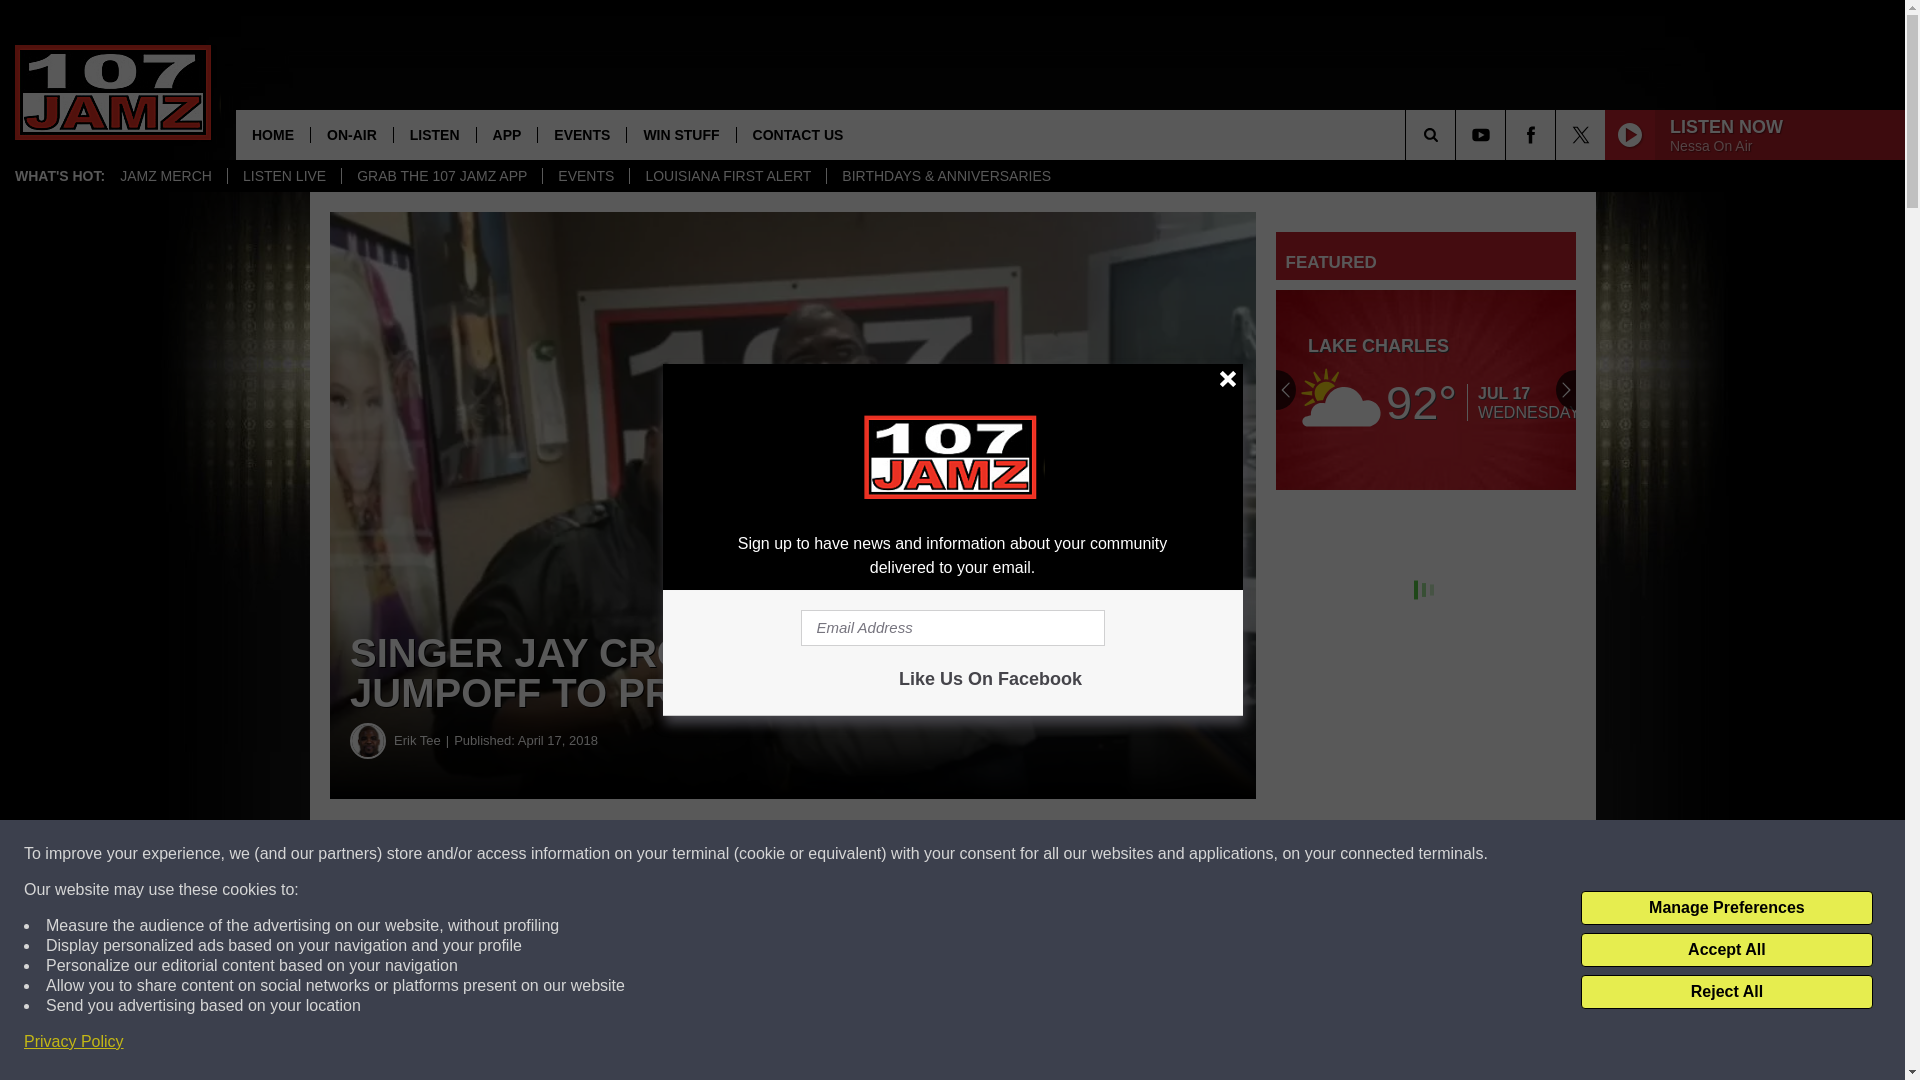 This screenshot has height=1080, width=1920. What do you see at coordinates (1426, 390) in the screenshot?
I see `Lake Charles Weather` at bounding box center [1426, 390].